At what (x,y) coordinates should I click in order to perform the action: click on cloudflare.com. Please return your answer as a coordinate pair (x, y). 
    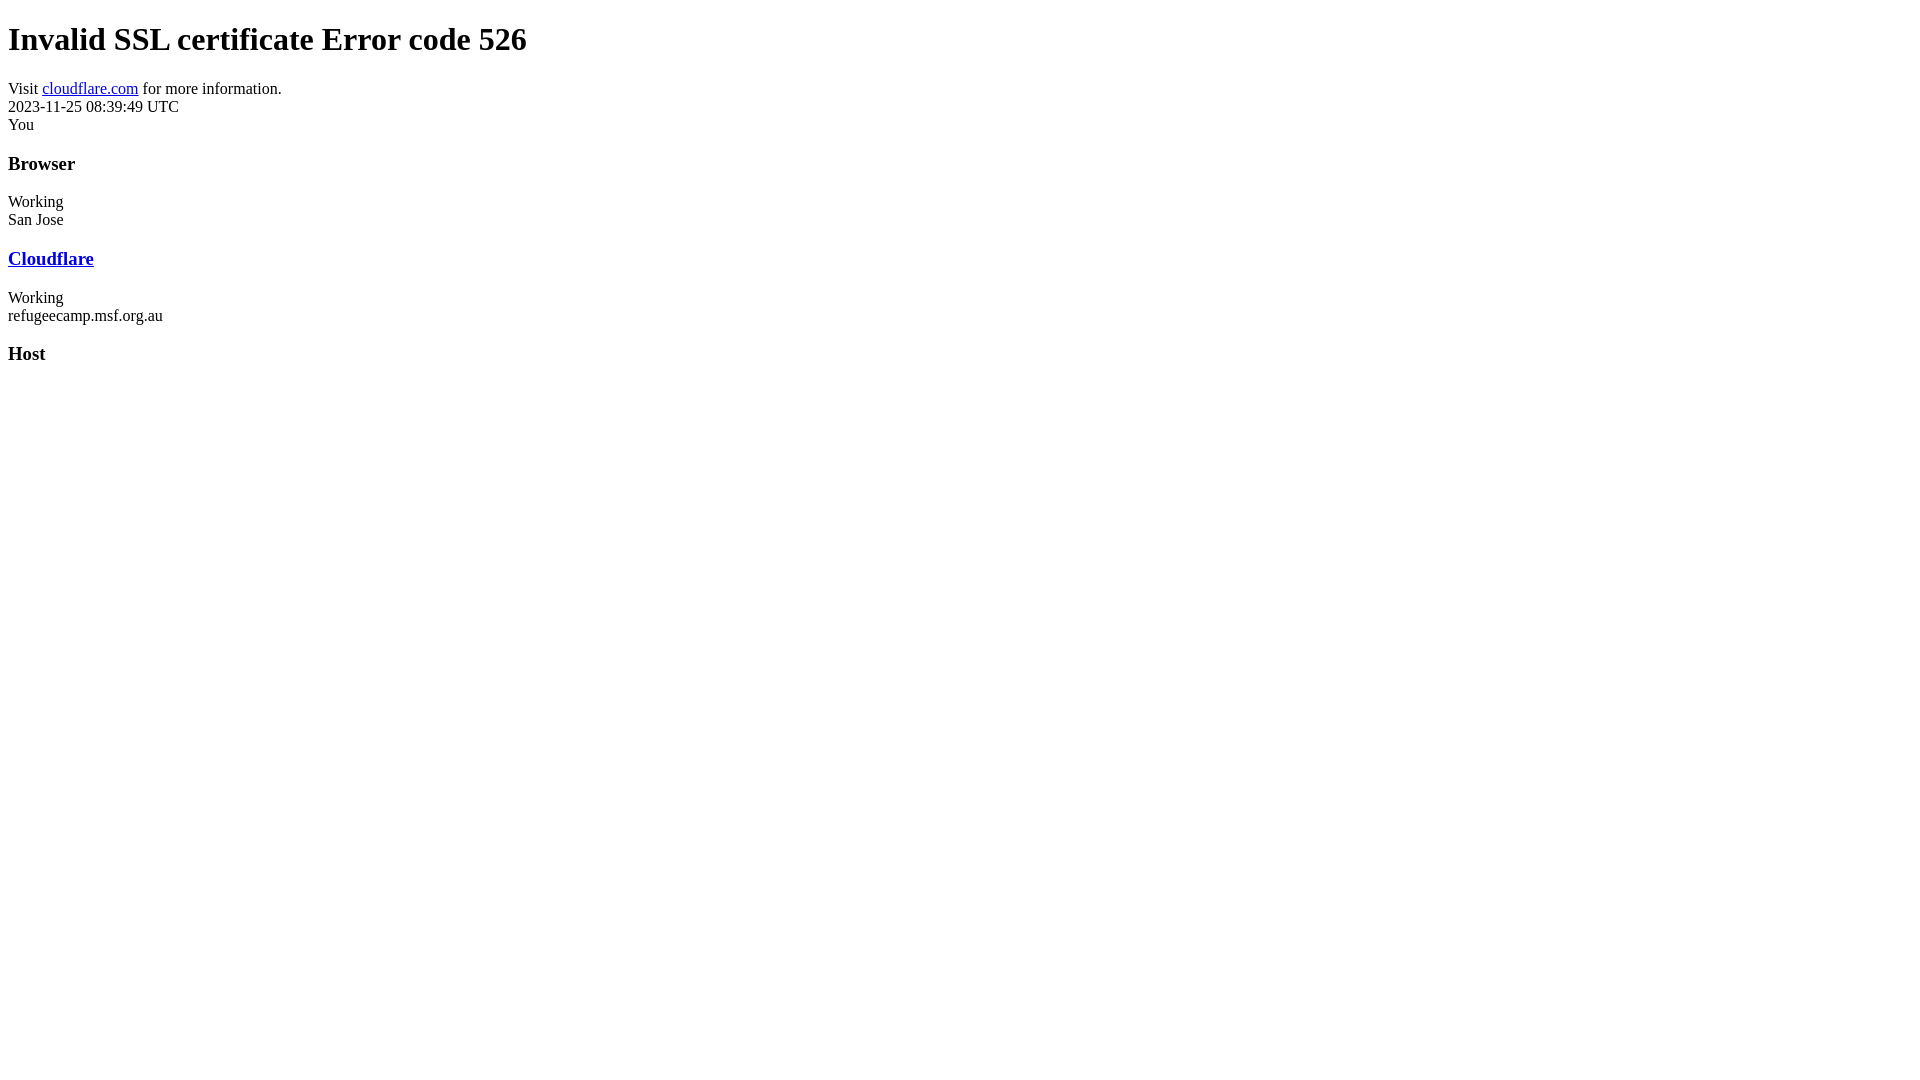
    Looking at the image, I should click on (90, 88).